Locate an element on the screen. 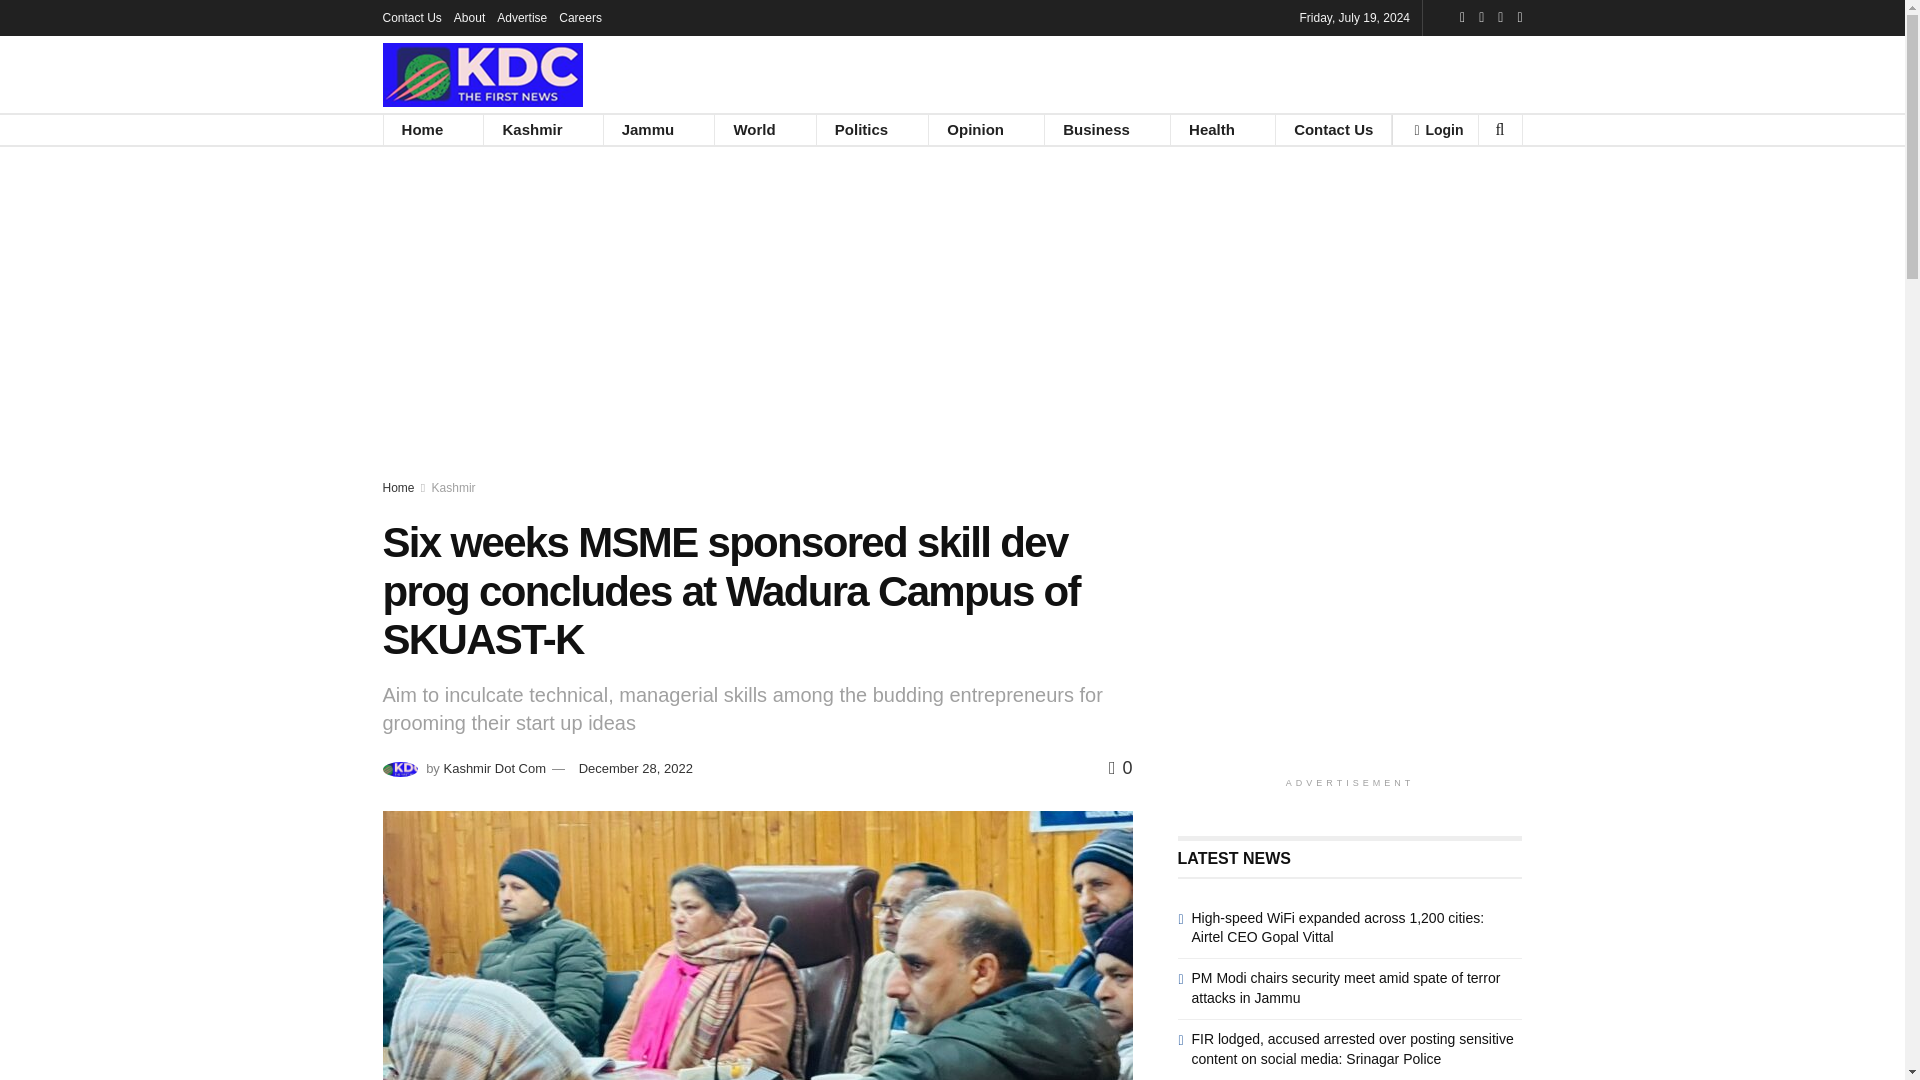 The height and width of the screenshot is (1080, 1920). Contact Us is located at coordinates (412, 18).